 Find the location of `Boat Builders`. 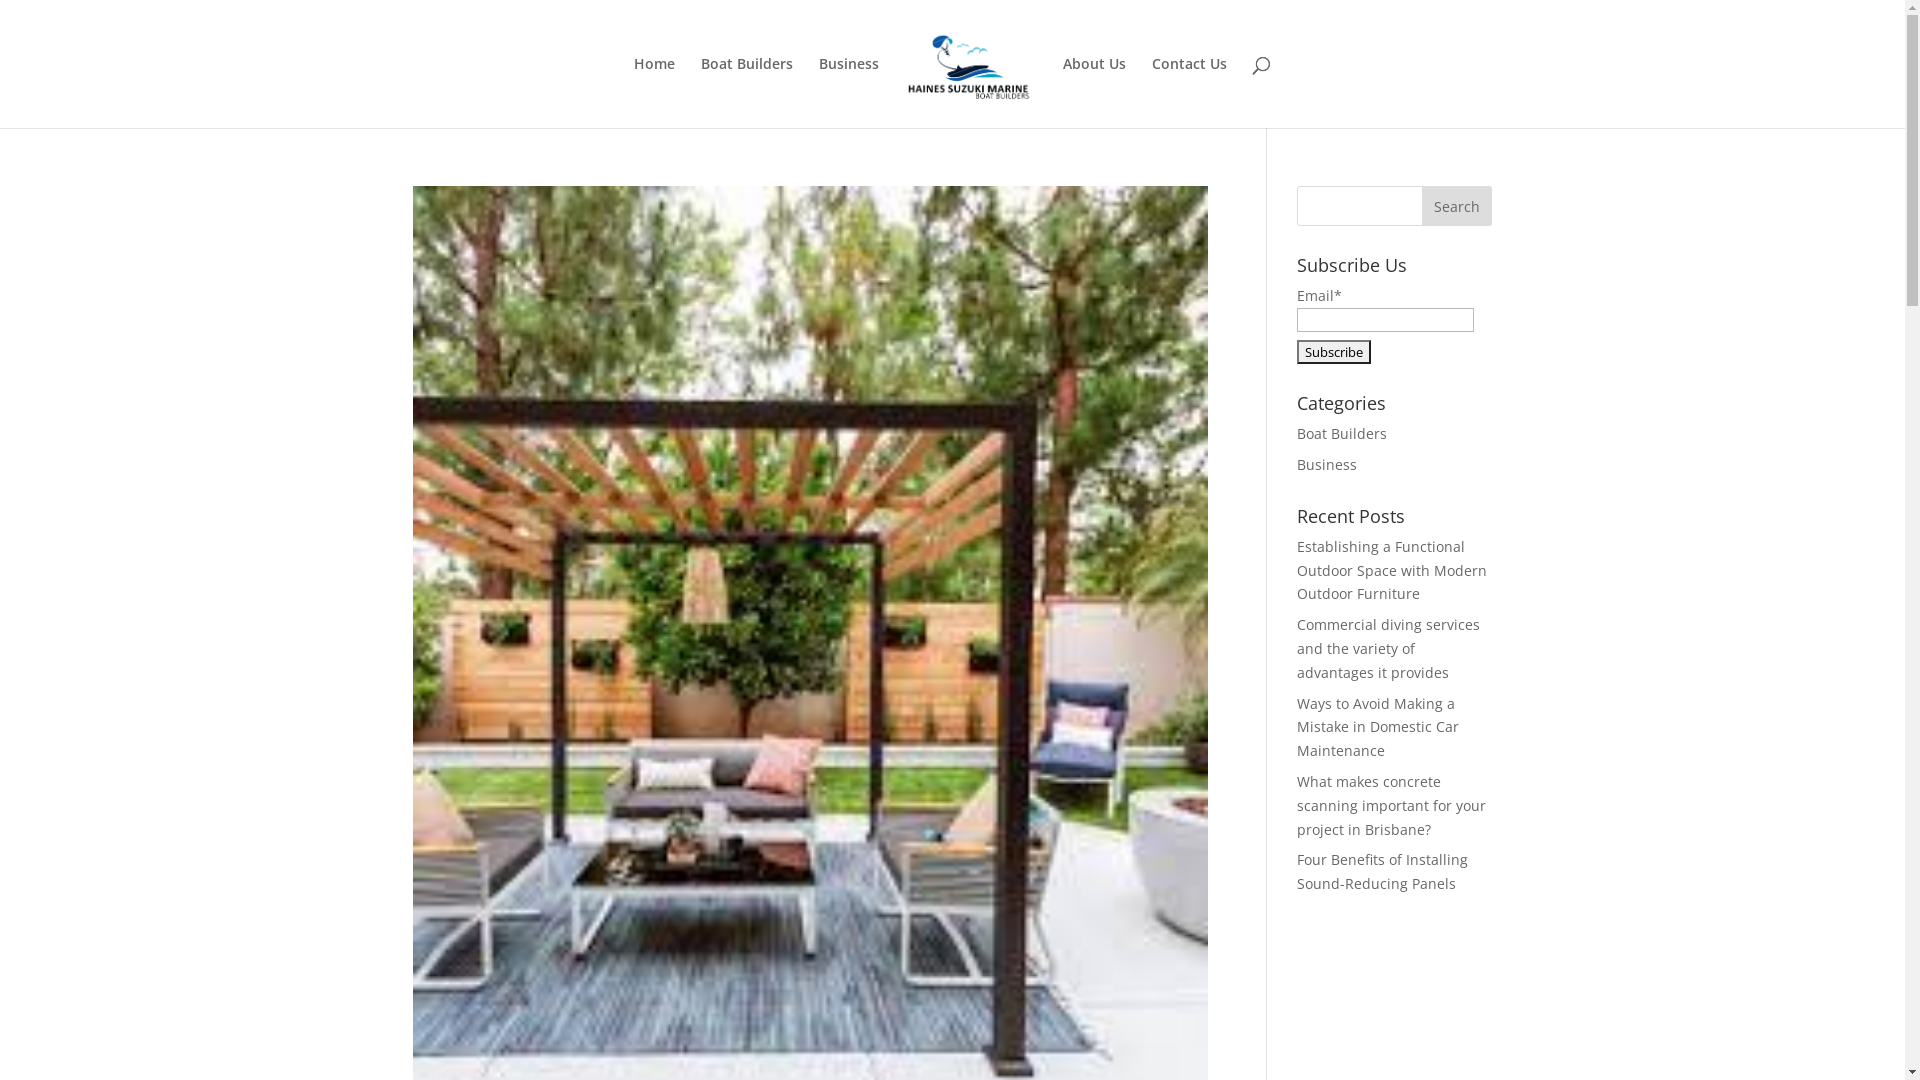

Boat Builders is located at coordinates (747, 92).